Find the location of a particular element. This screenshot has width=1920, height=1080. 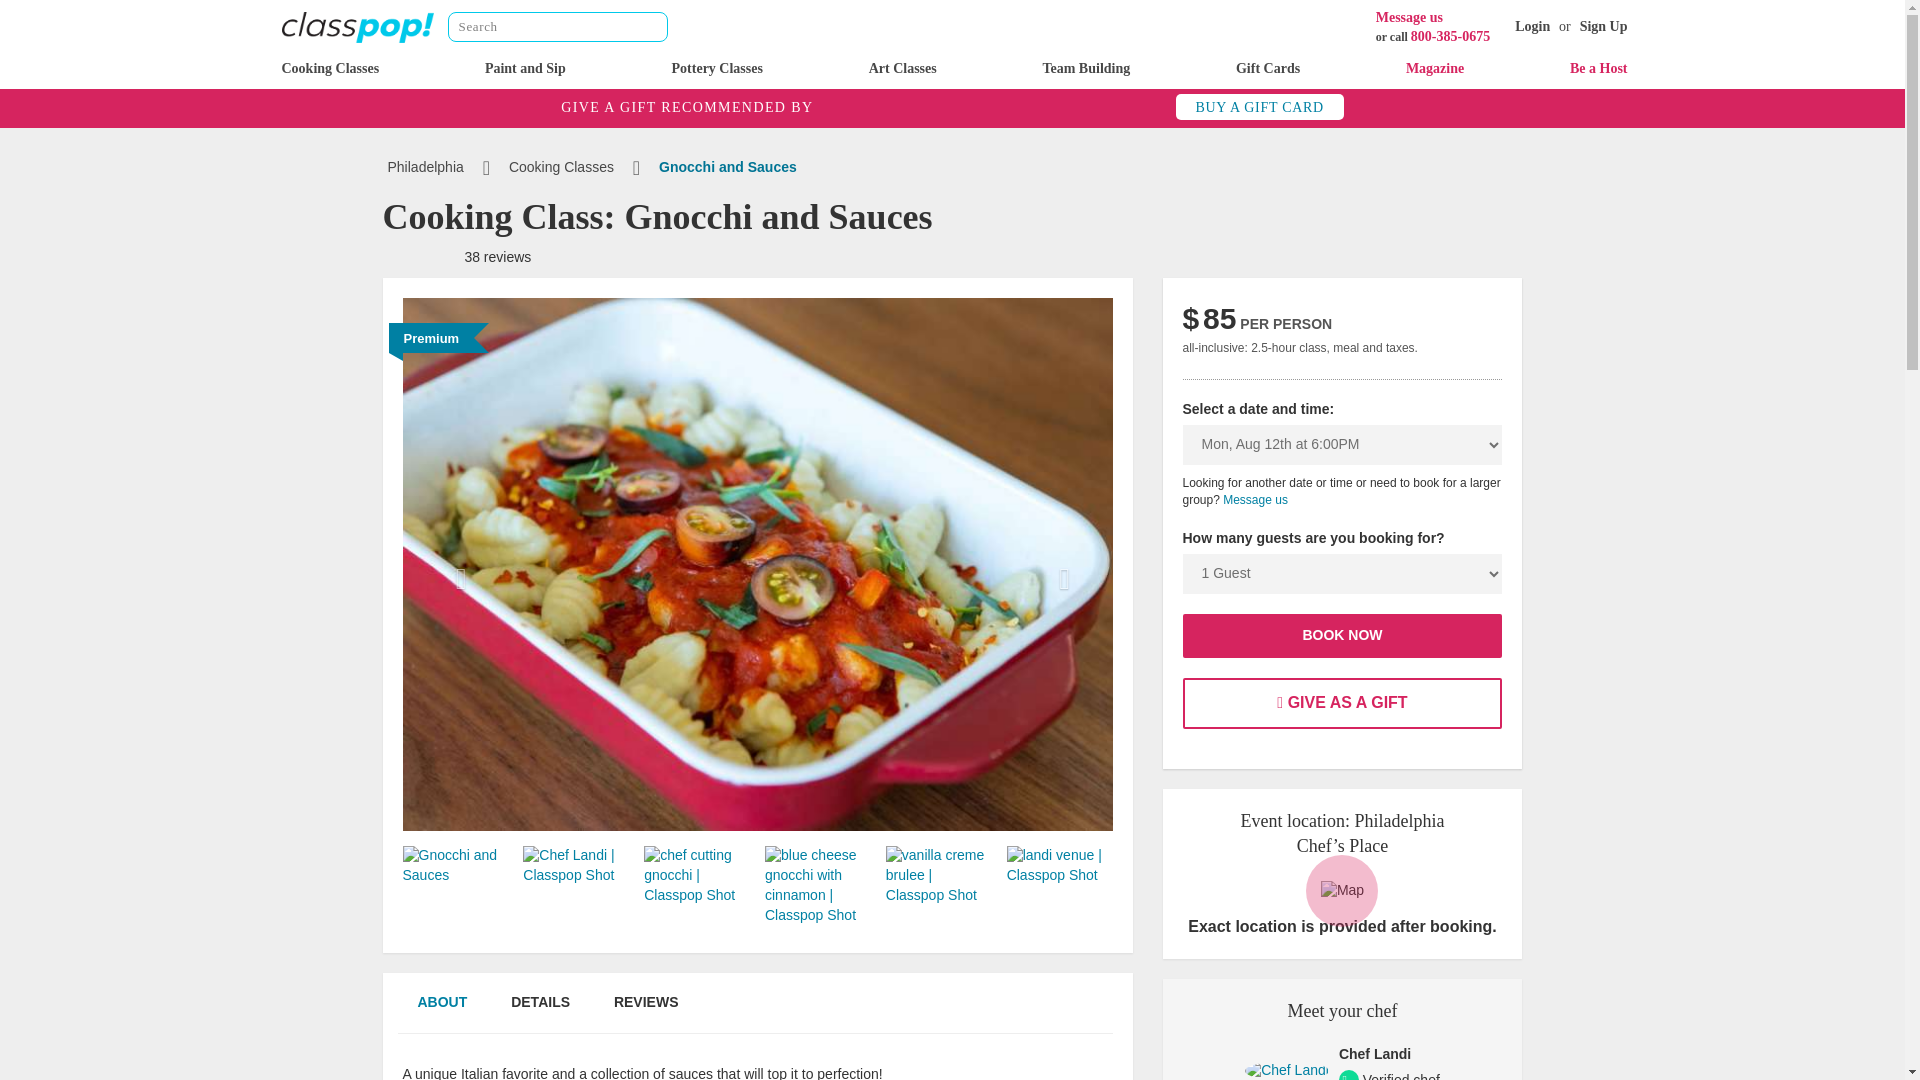

REVIEWS is located at coordinates (646, 1012).